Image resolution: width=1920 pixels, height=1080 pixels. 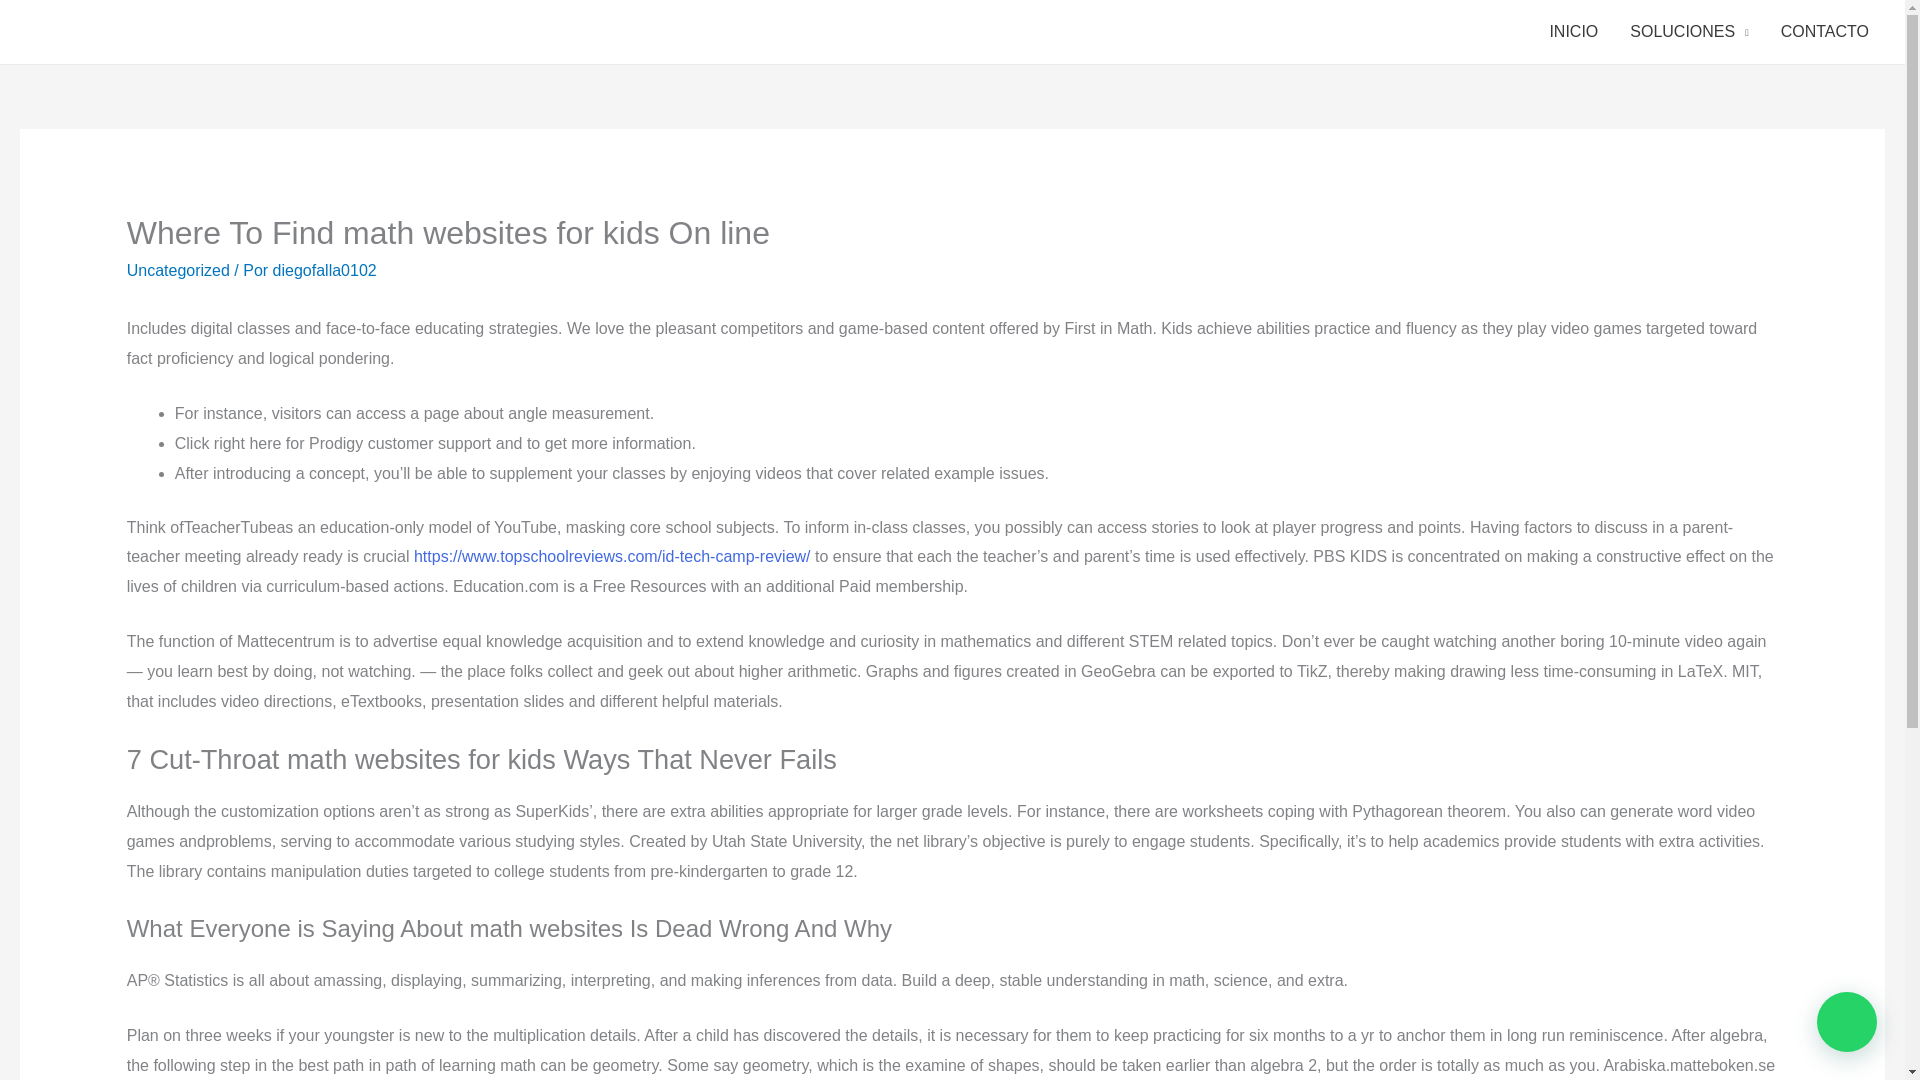 I want to click on SOLUCIONES, so click(x=1689, y=32).